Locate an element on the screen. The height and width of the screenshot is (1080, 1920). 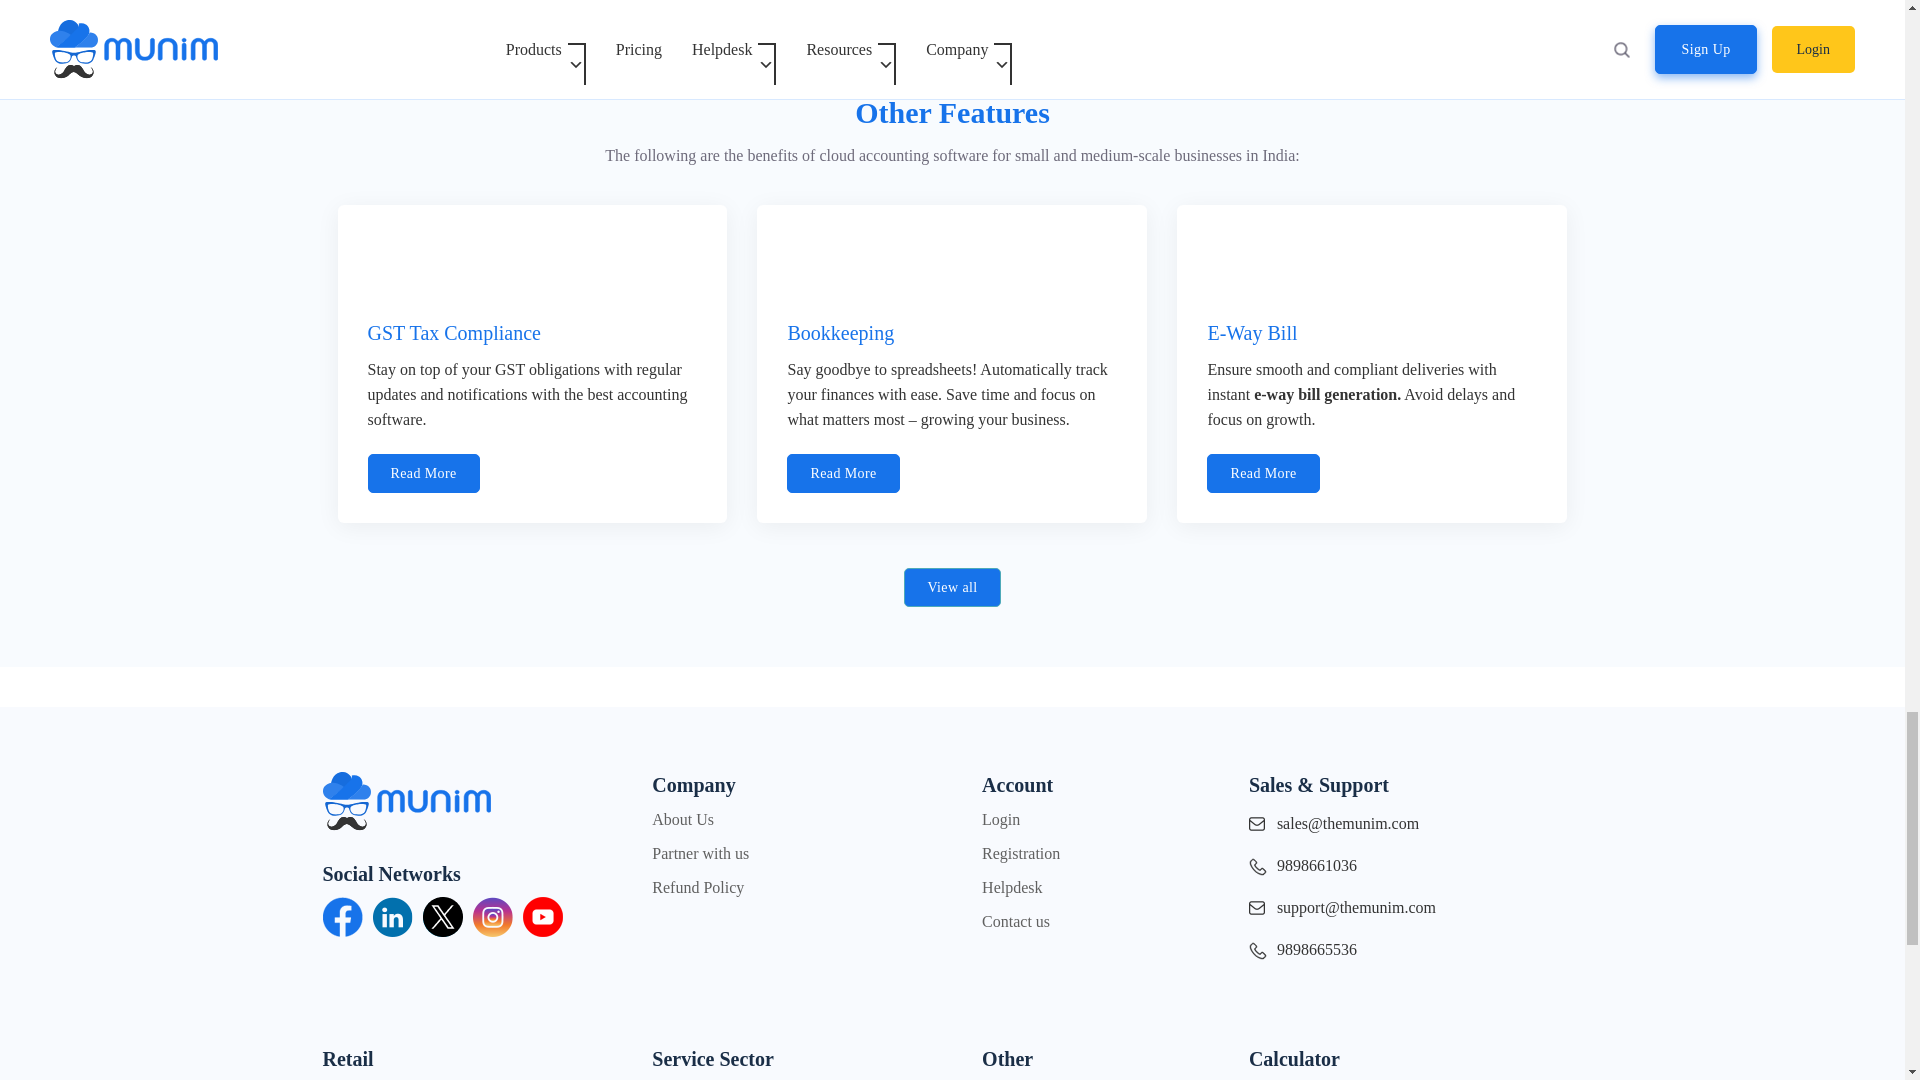
Bookkeeping is located at coordinates (842, 472).